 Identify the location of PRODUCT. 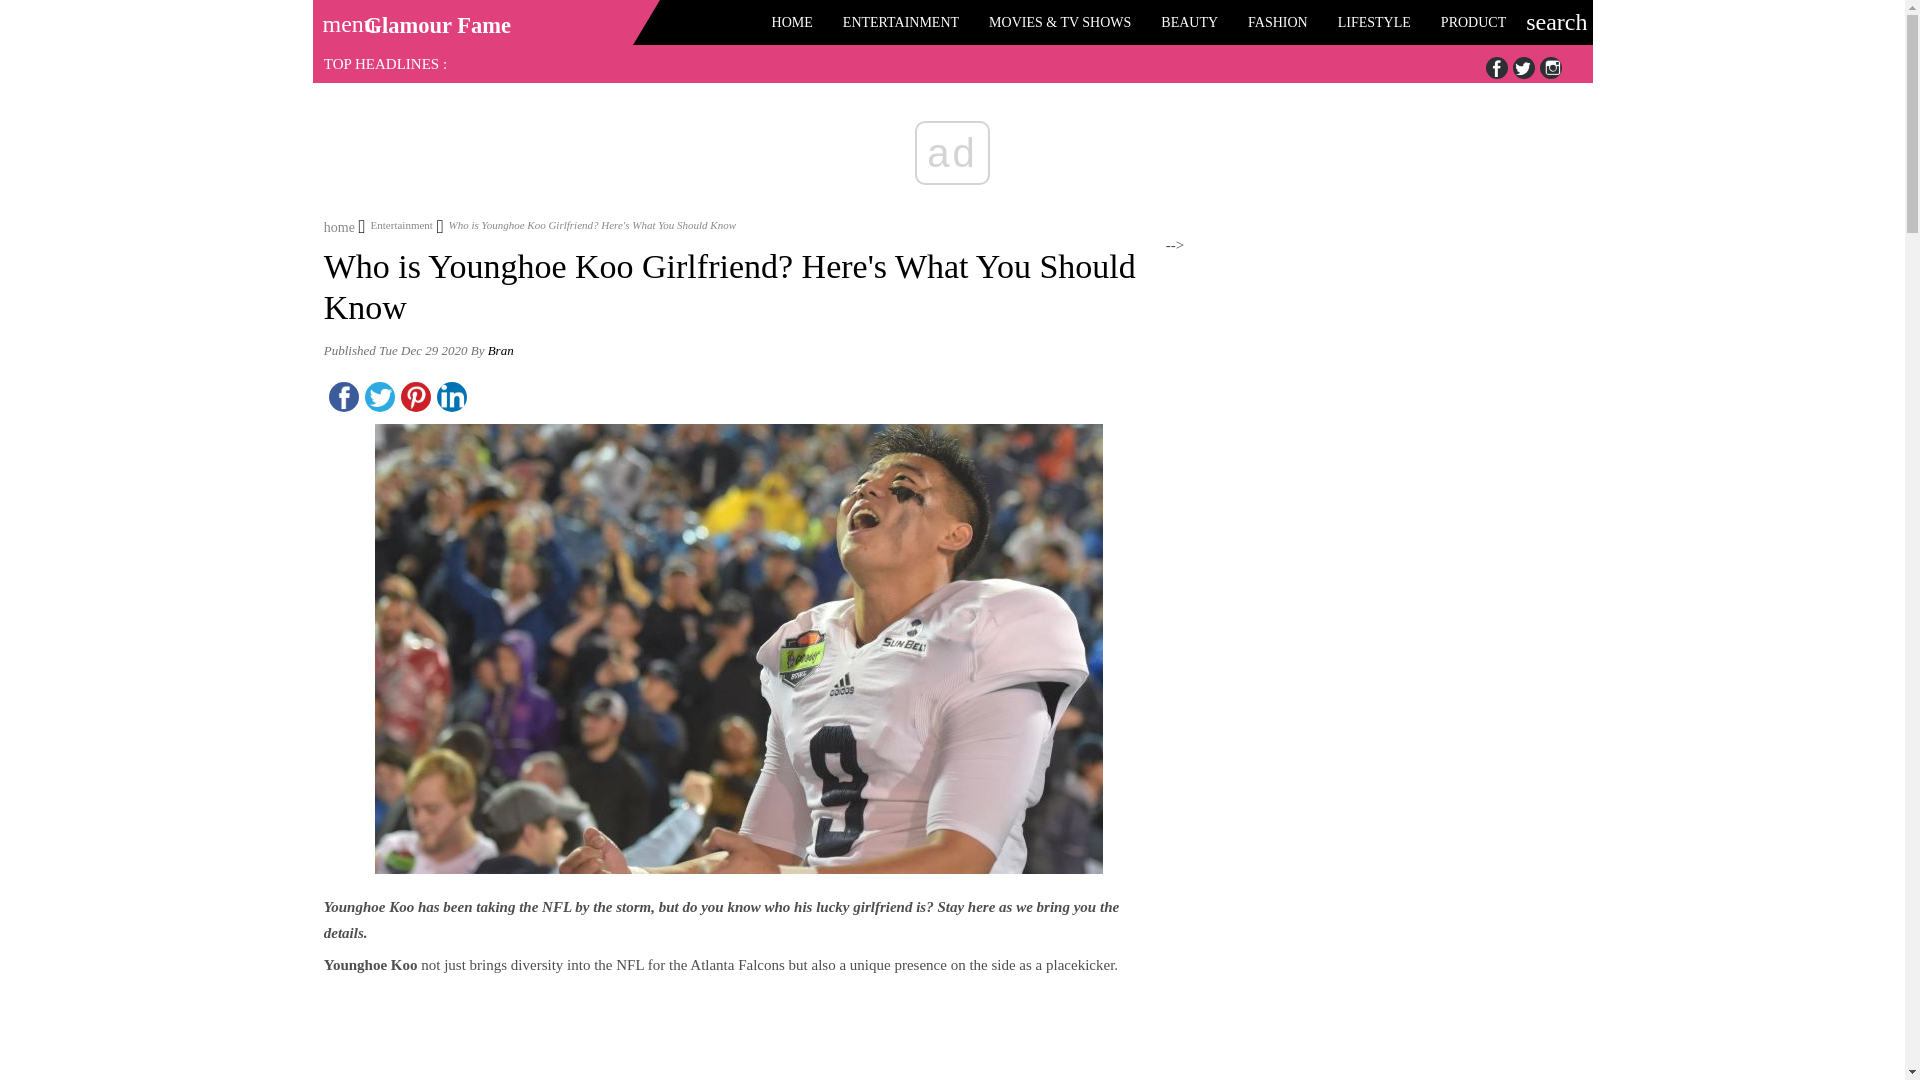
(1473, 22).